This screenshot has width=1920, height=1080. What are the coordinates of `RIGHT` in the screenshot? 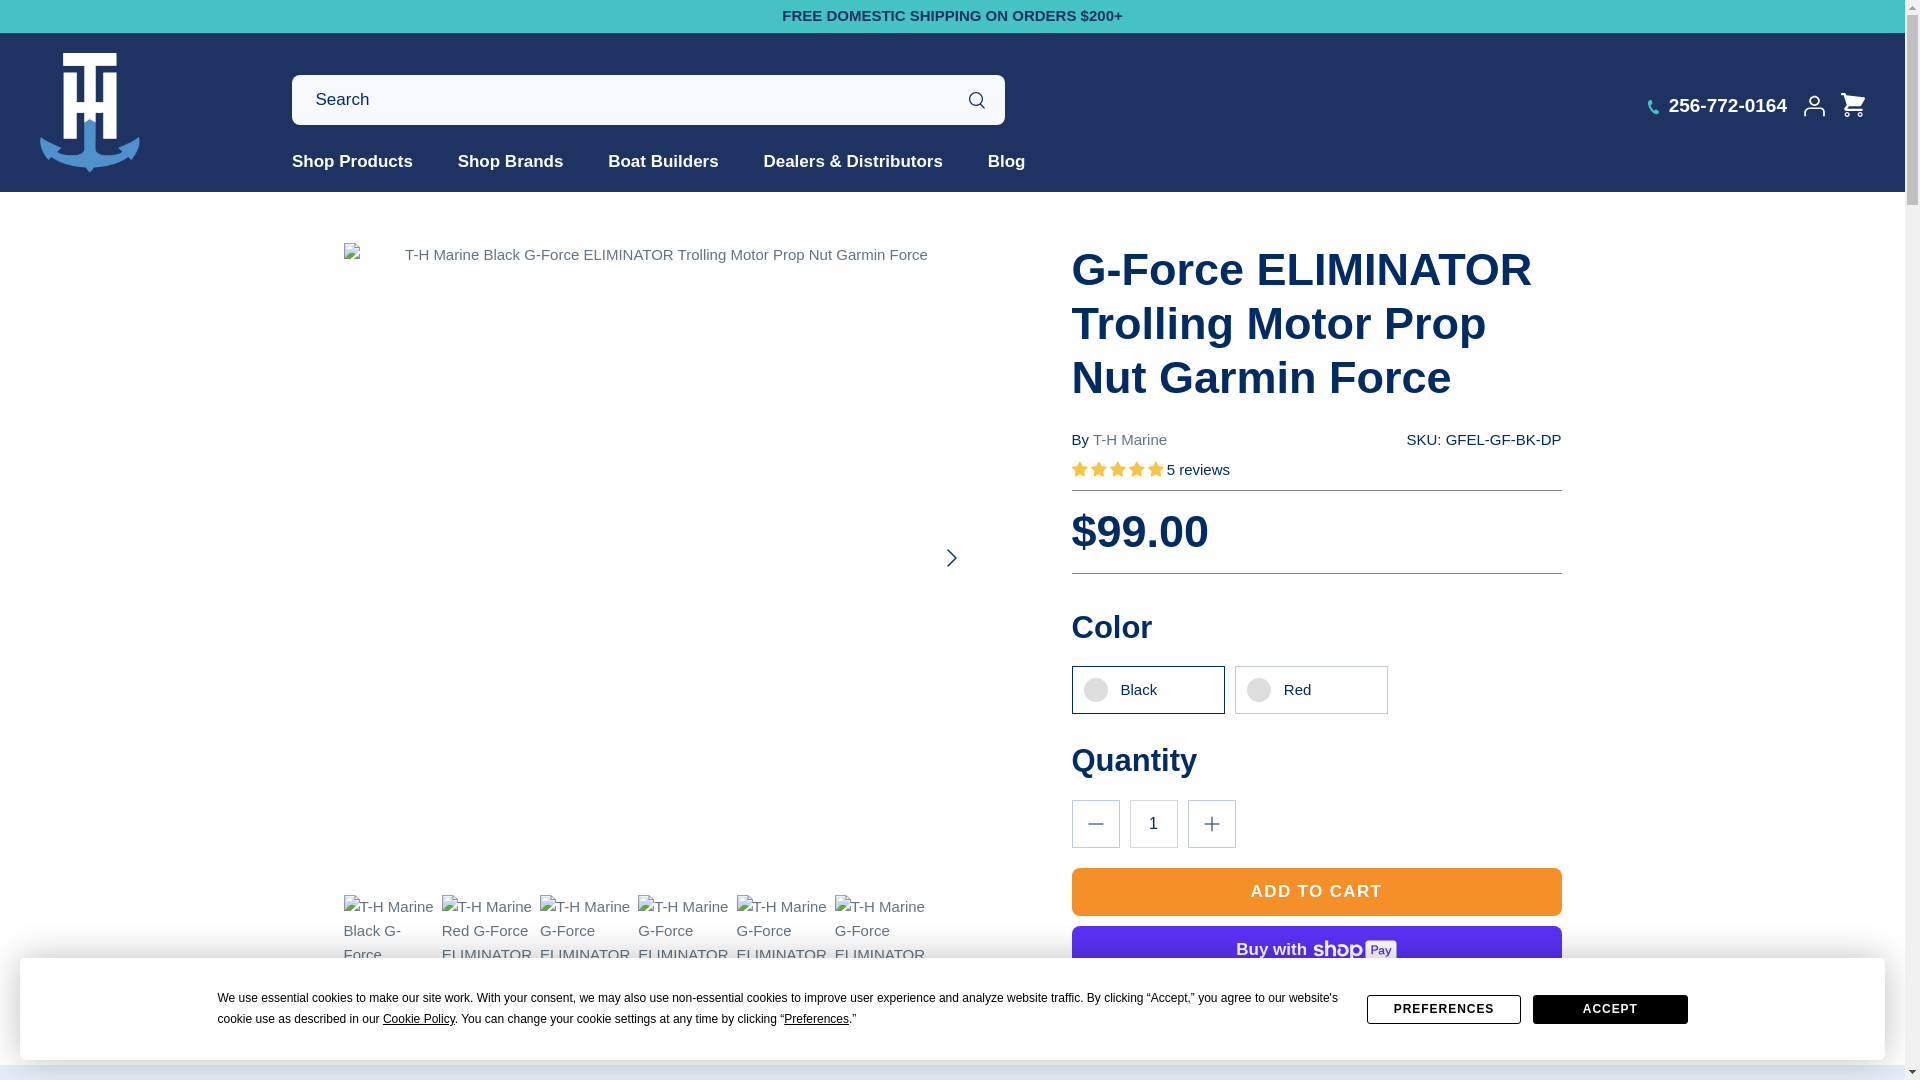 It's located at (952, 558).